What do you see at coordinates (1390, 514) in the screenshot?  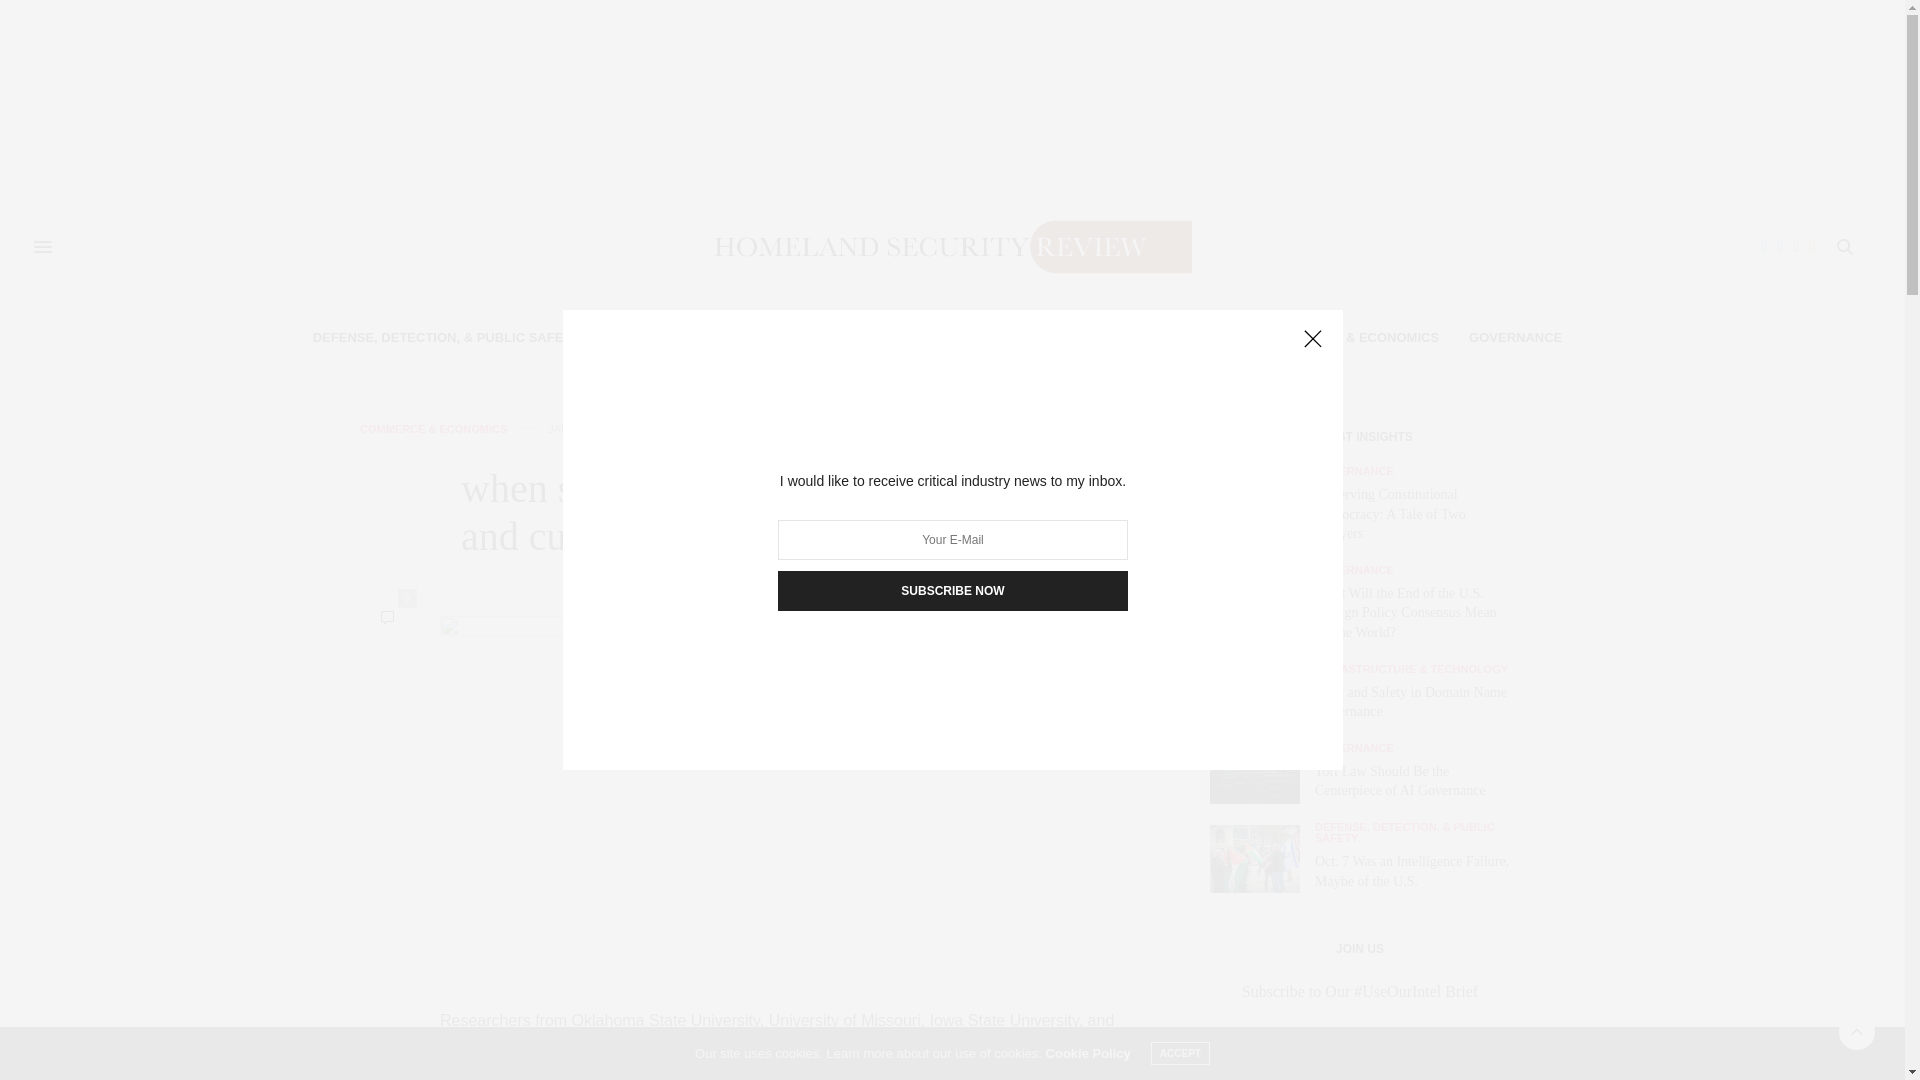 I see `Preserving Constitutional Democracy: A Tale of Two Lawyers` at bounding box center [1390, 514].